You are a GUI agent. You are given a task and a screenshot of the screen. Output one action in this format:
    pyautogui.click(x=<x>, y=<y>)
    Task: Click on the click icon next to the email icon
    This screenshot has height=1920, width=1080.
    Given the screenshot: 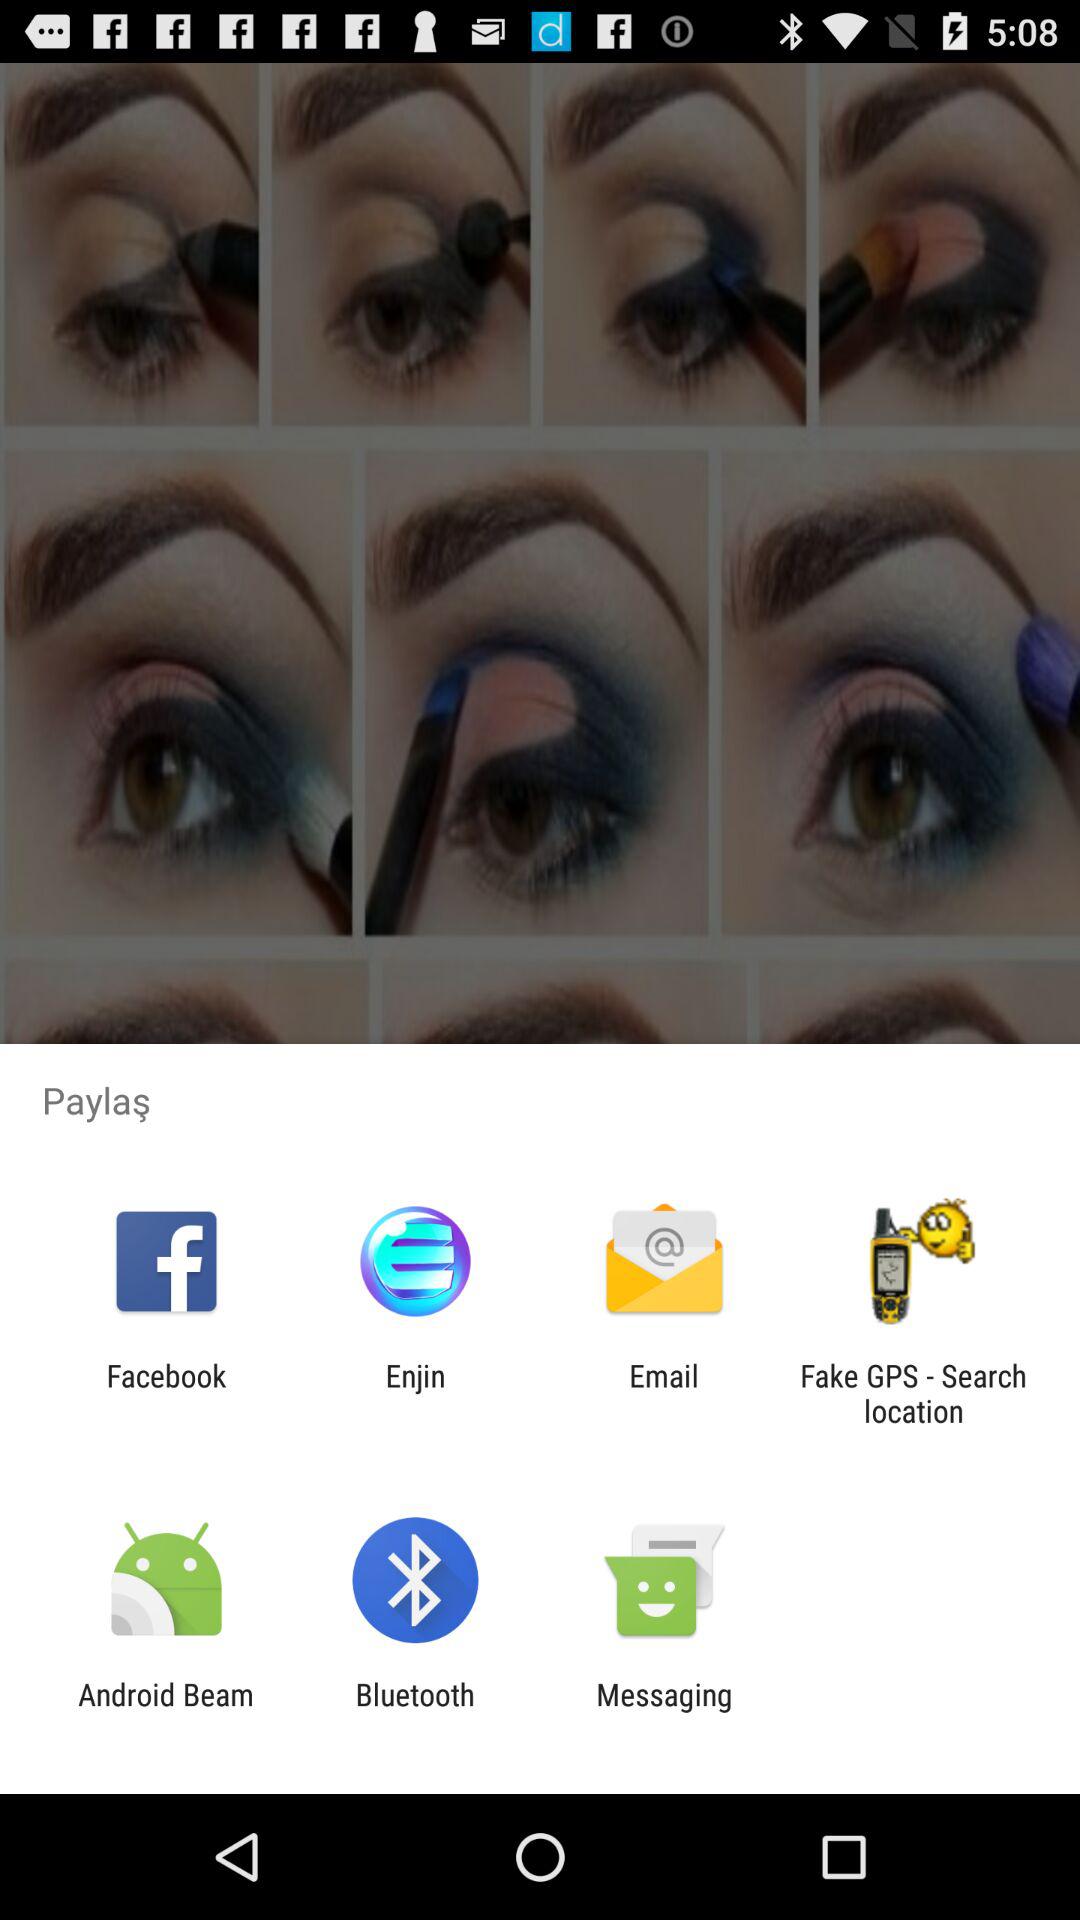 What is the action you would take?
    pyautogui.click(x=415, y=1393)
    